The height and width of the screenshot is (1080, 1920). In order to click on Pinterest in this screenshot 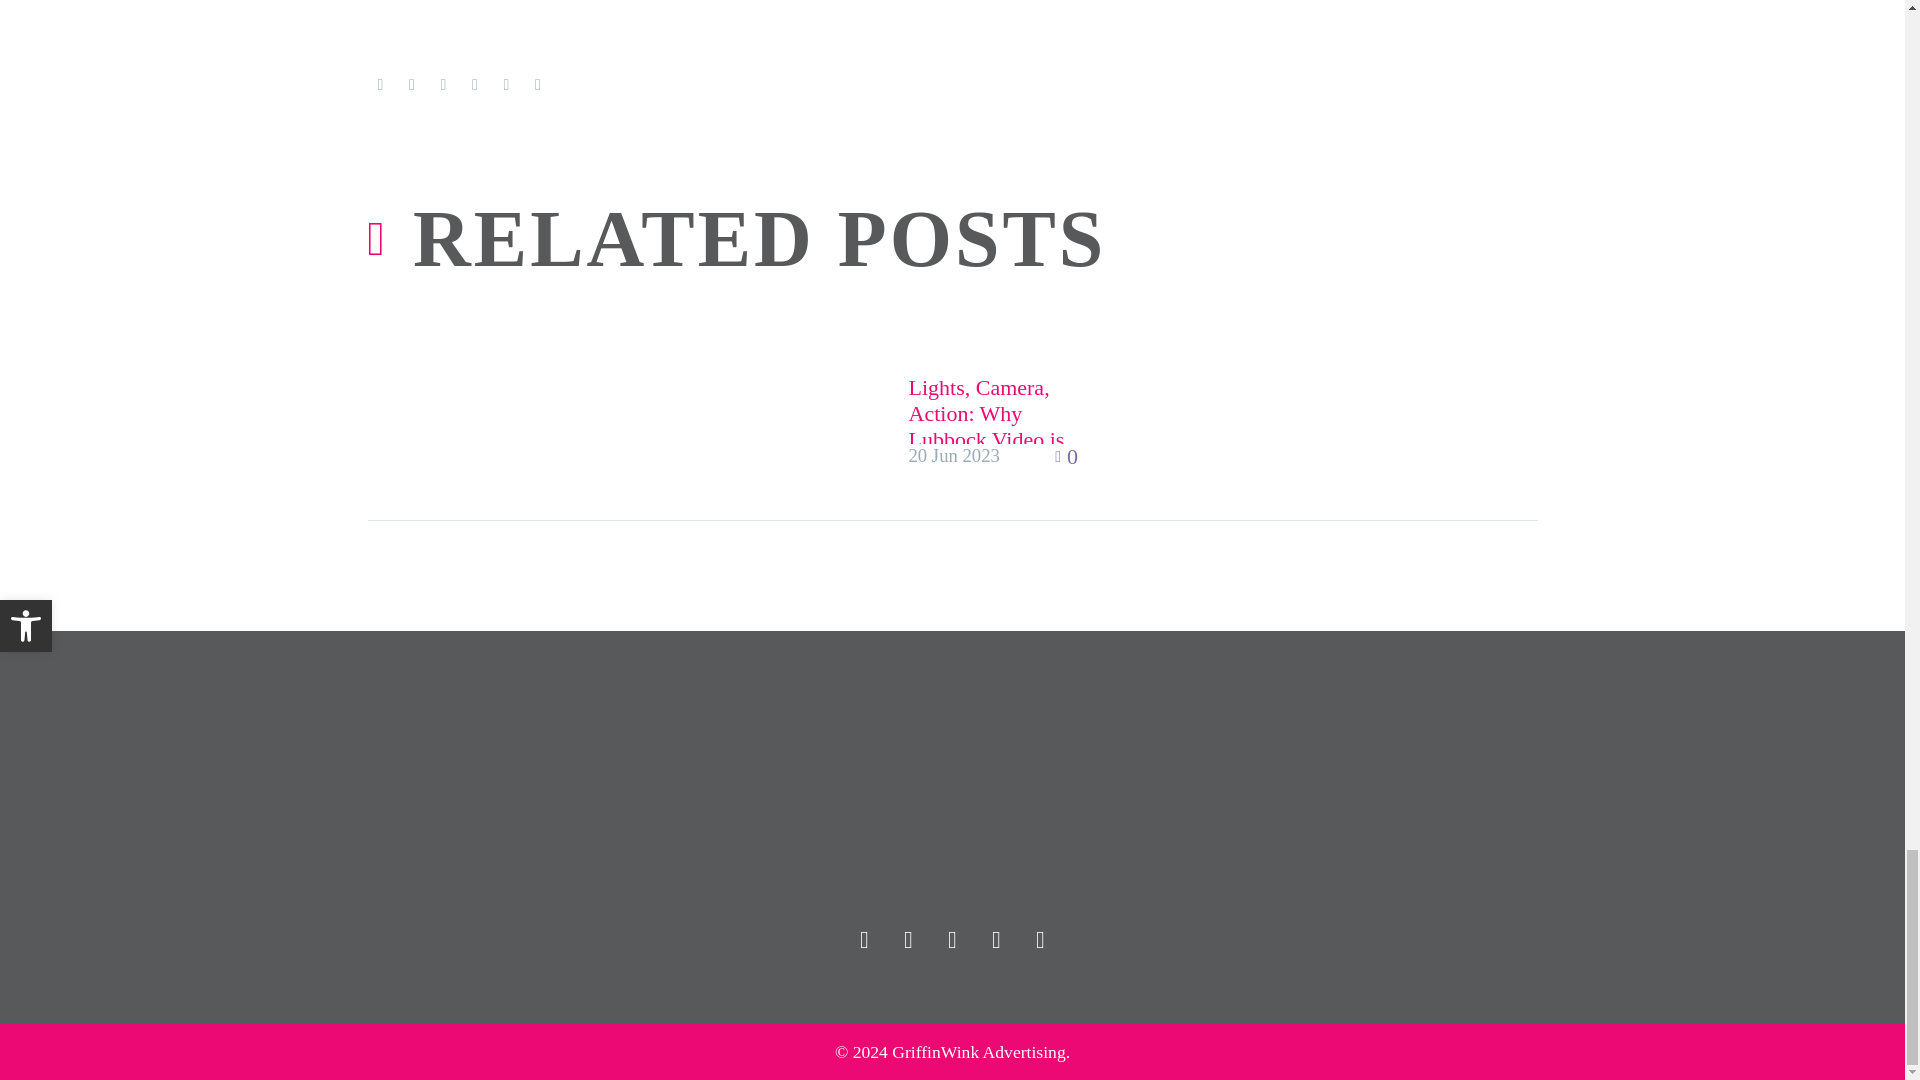, I will do `click(443, 84)`.